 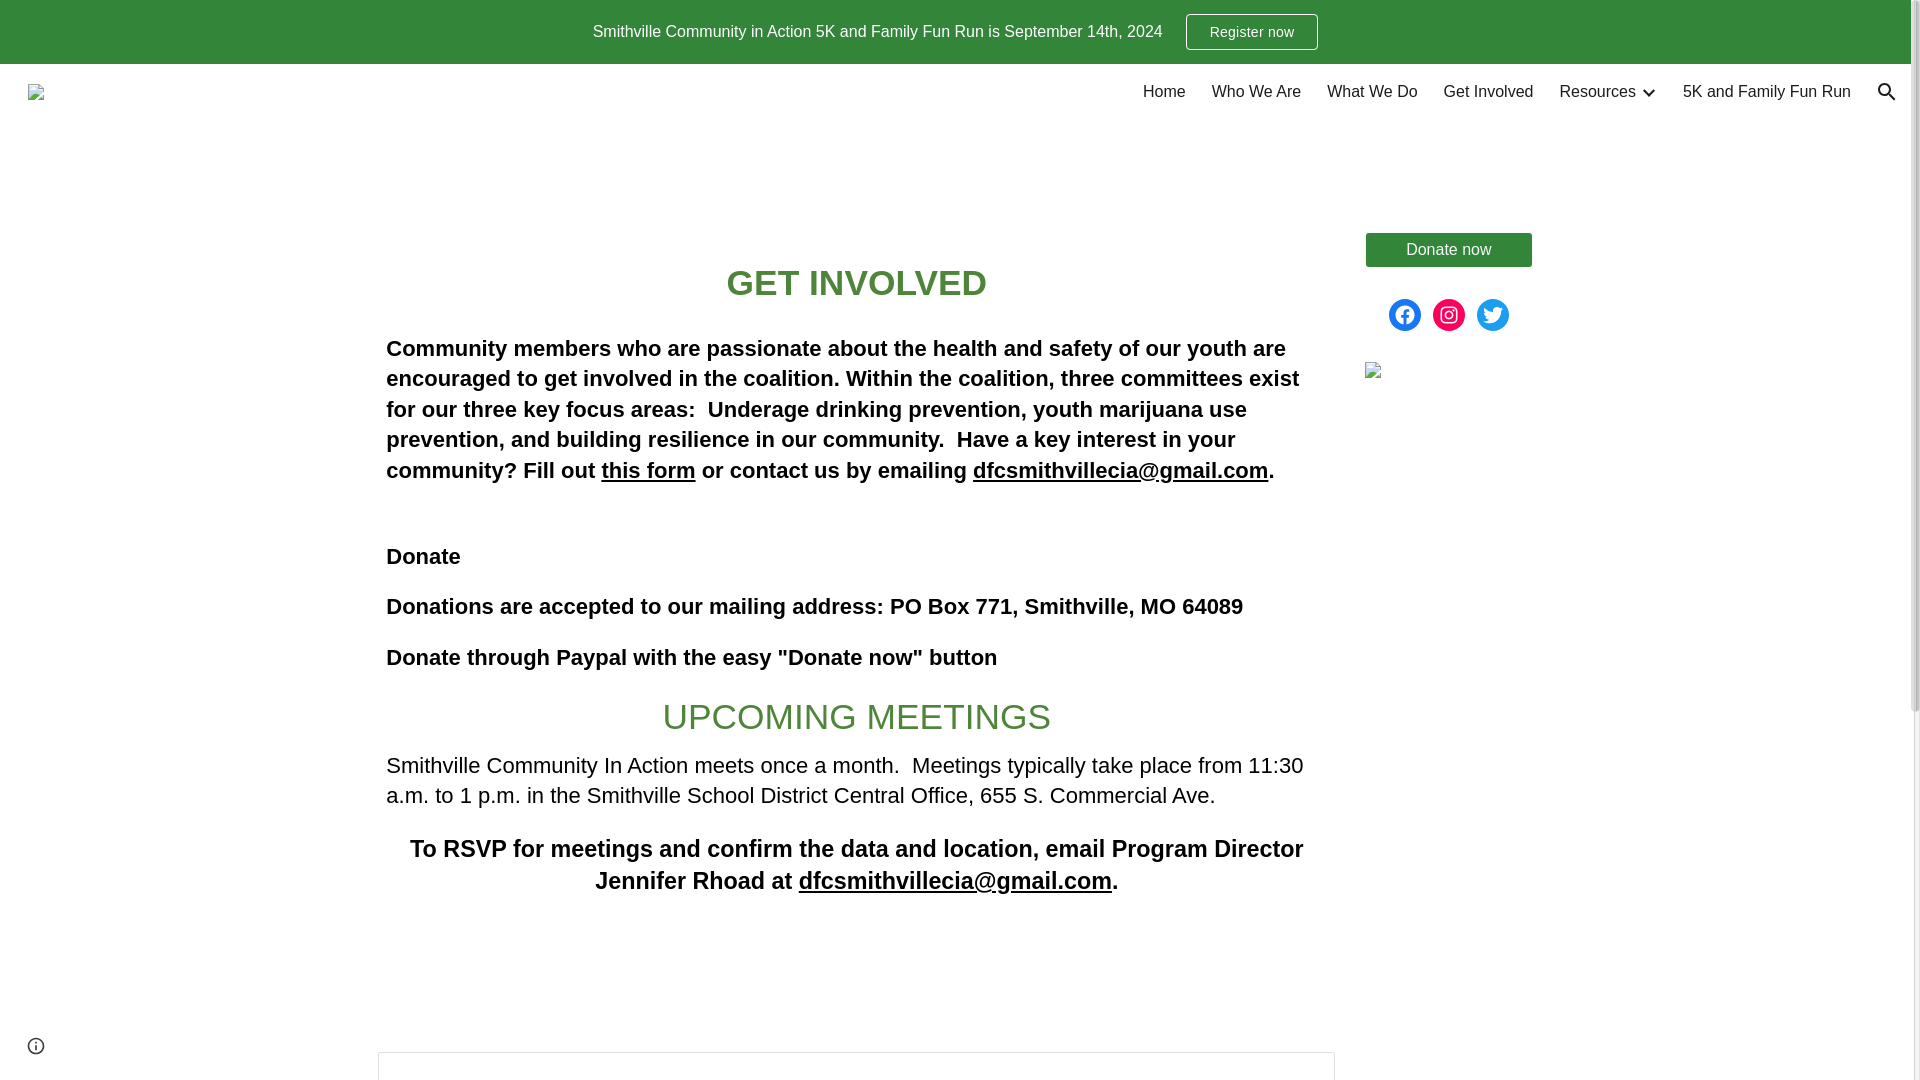 What do you see at coordinates (1371, 92) in the screenshot?
I see `What We Do` at bounding box center [1371, 92].